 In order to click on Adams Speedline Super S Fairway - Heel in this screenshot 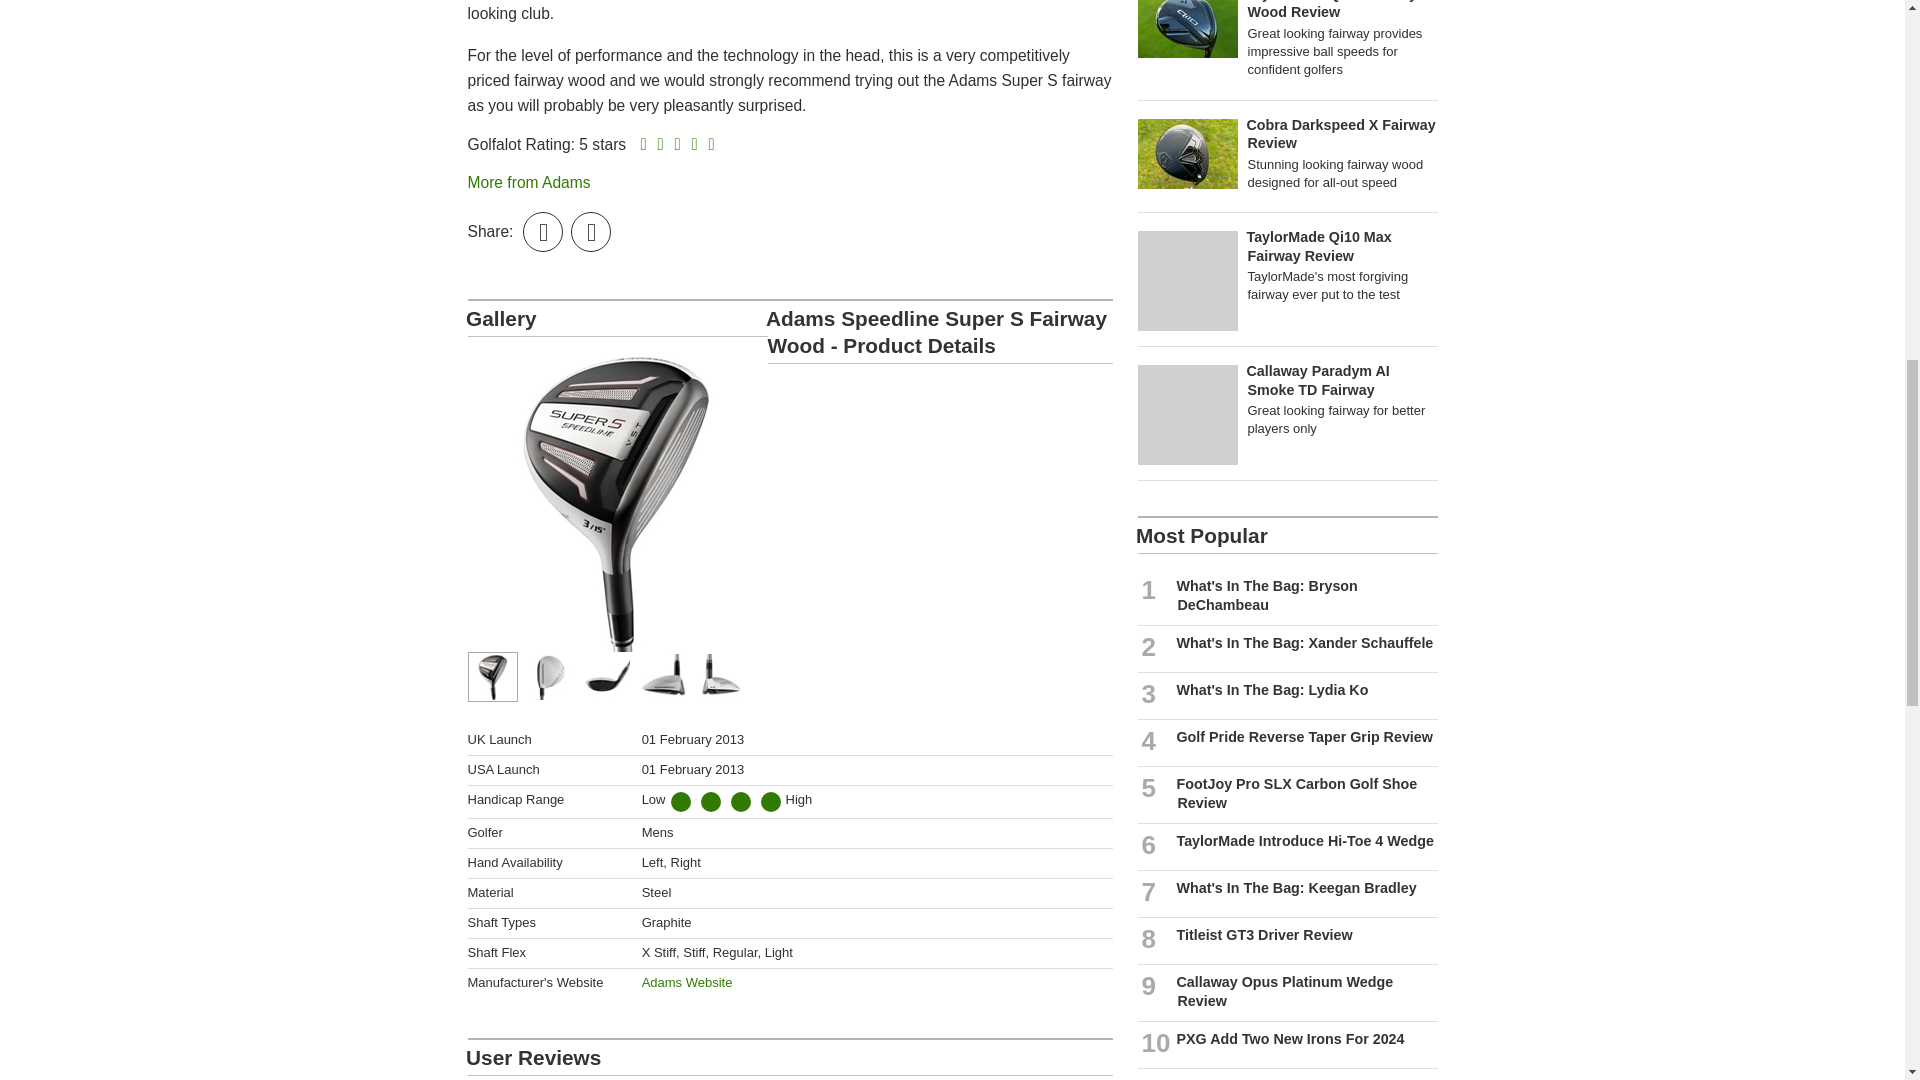, I will do `click(720, 677)`.